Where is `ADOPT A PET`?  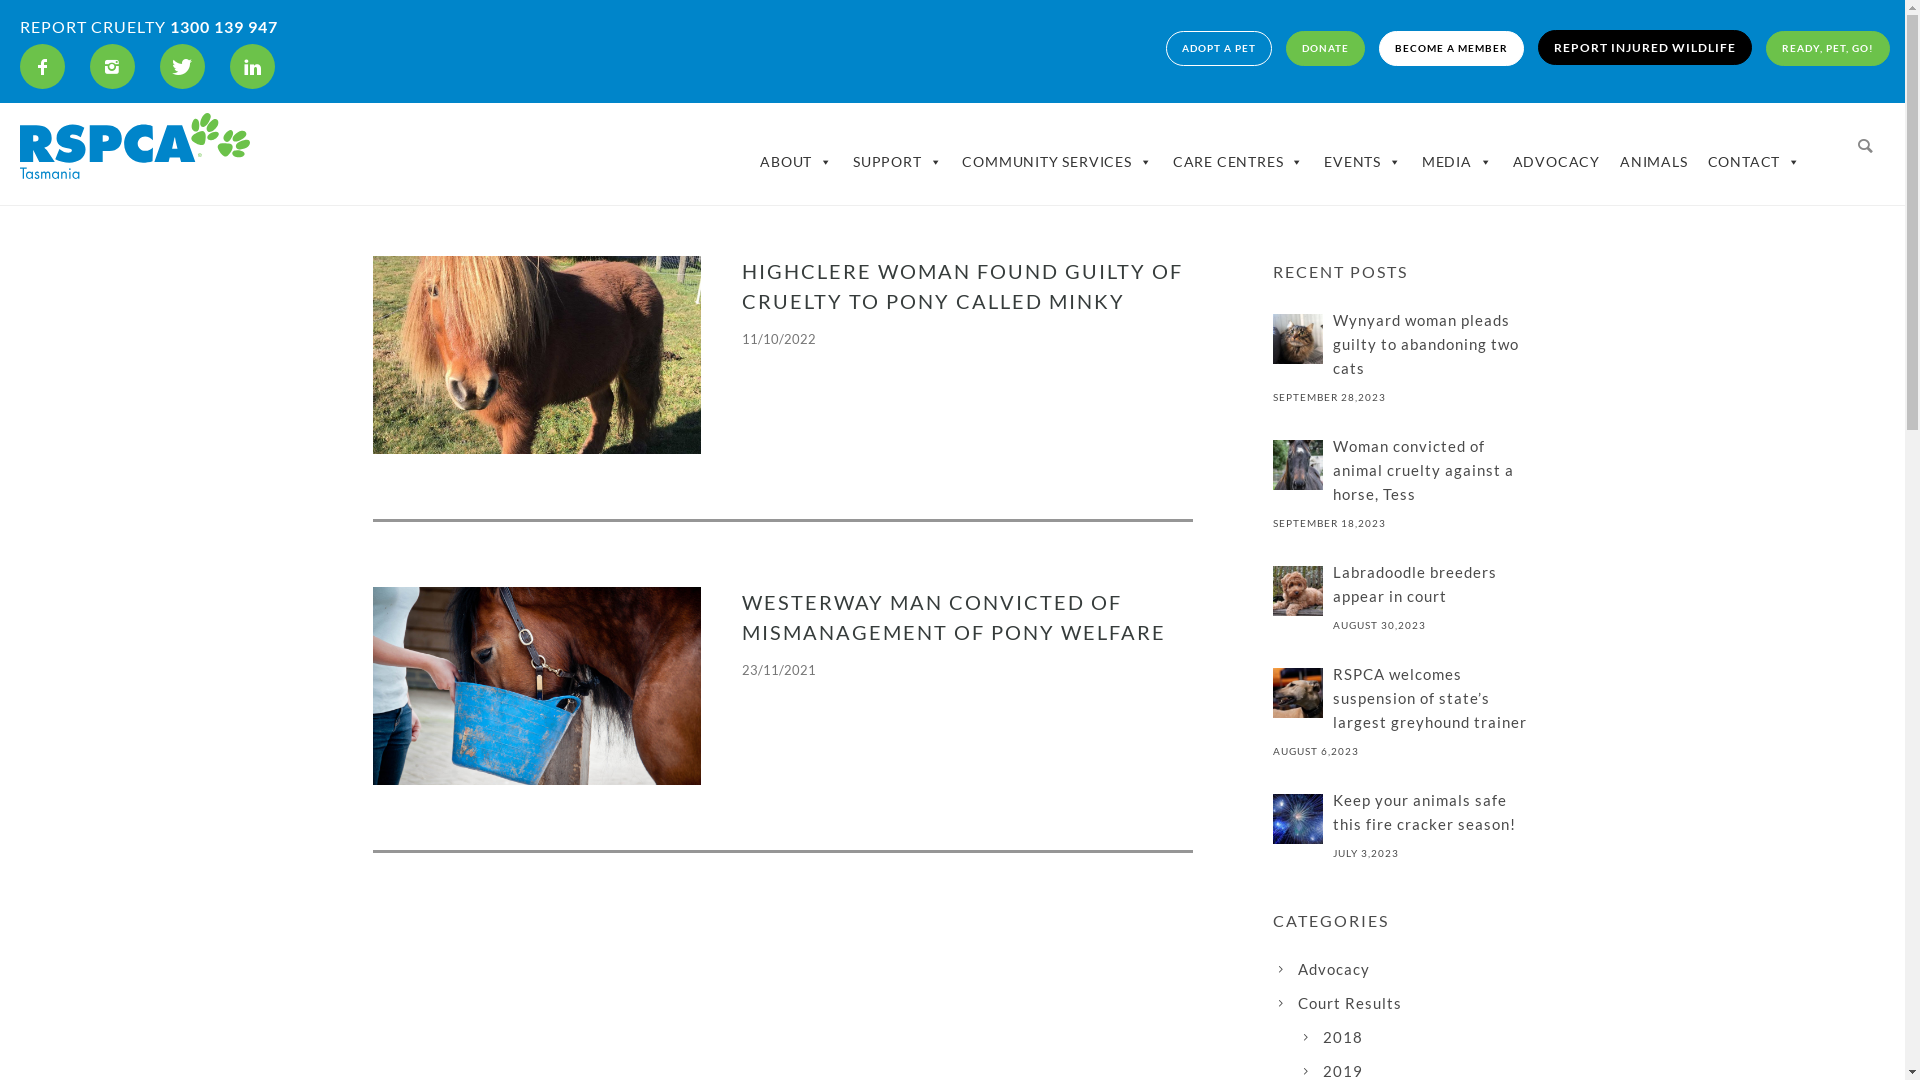 ADOPT A PET is located at coordinates (1219, 48).